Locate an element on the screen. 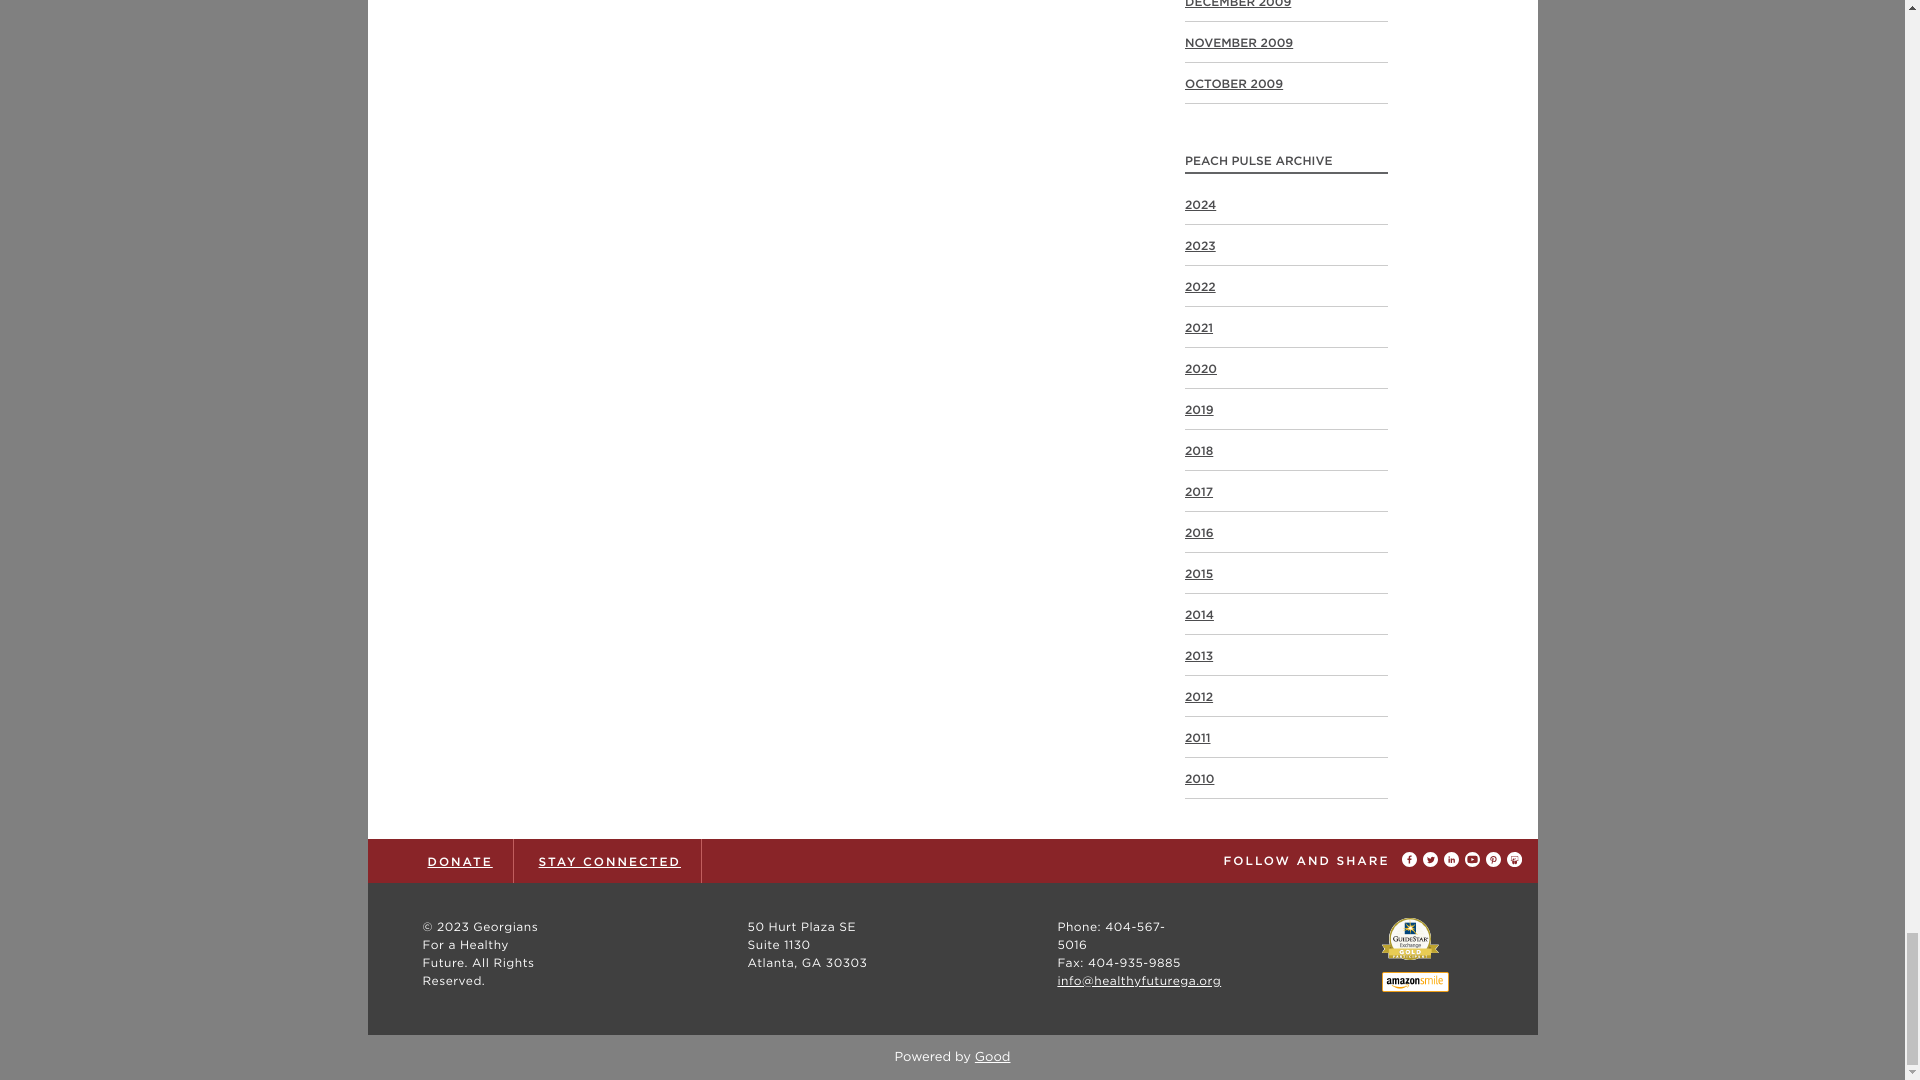 The width and height of the screenshot is (1920, 1080). Share on pinterest is located at coordinates (1496, 860).